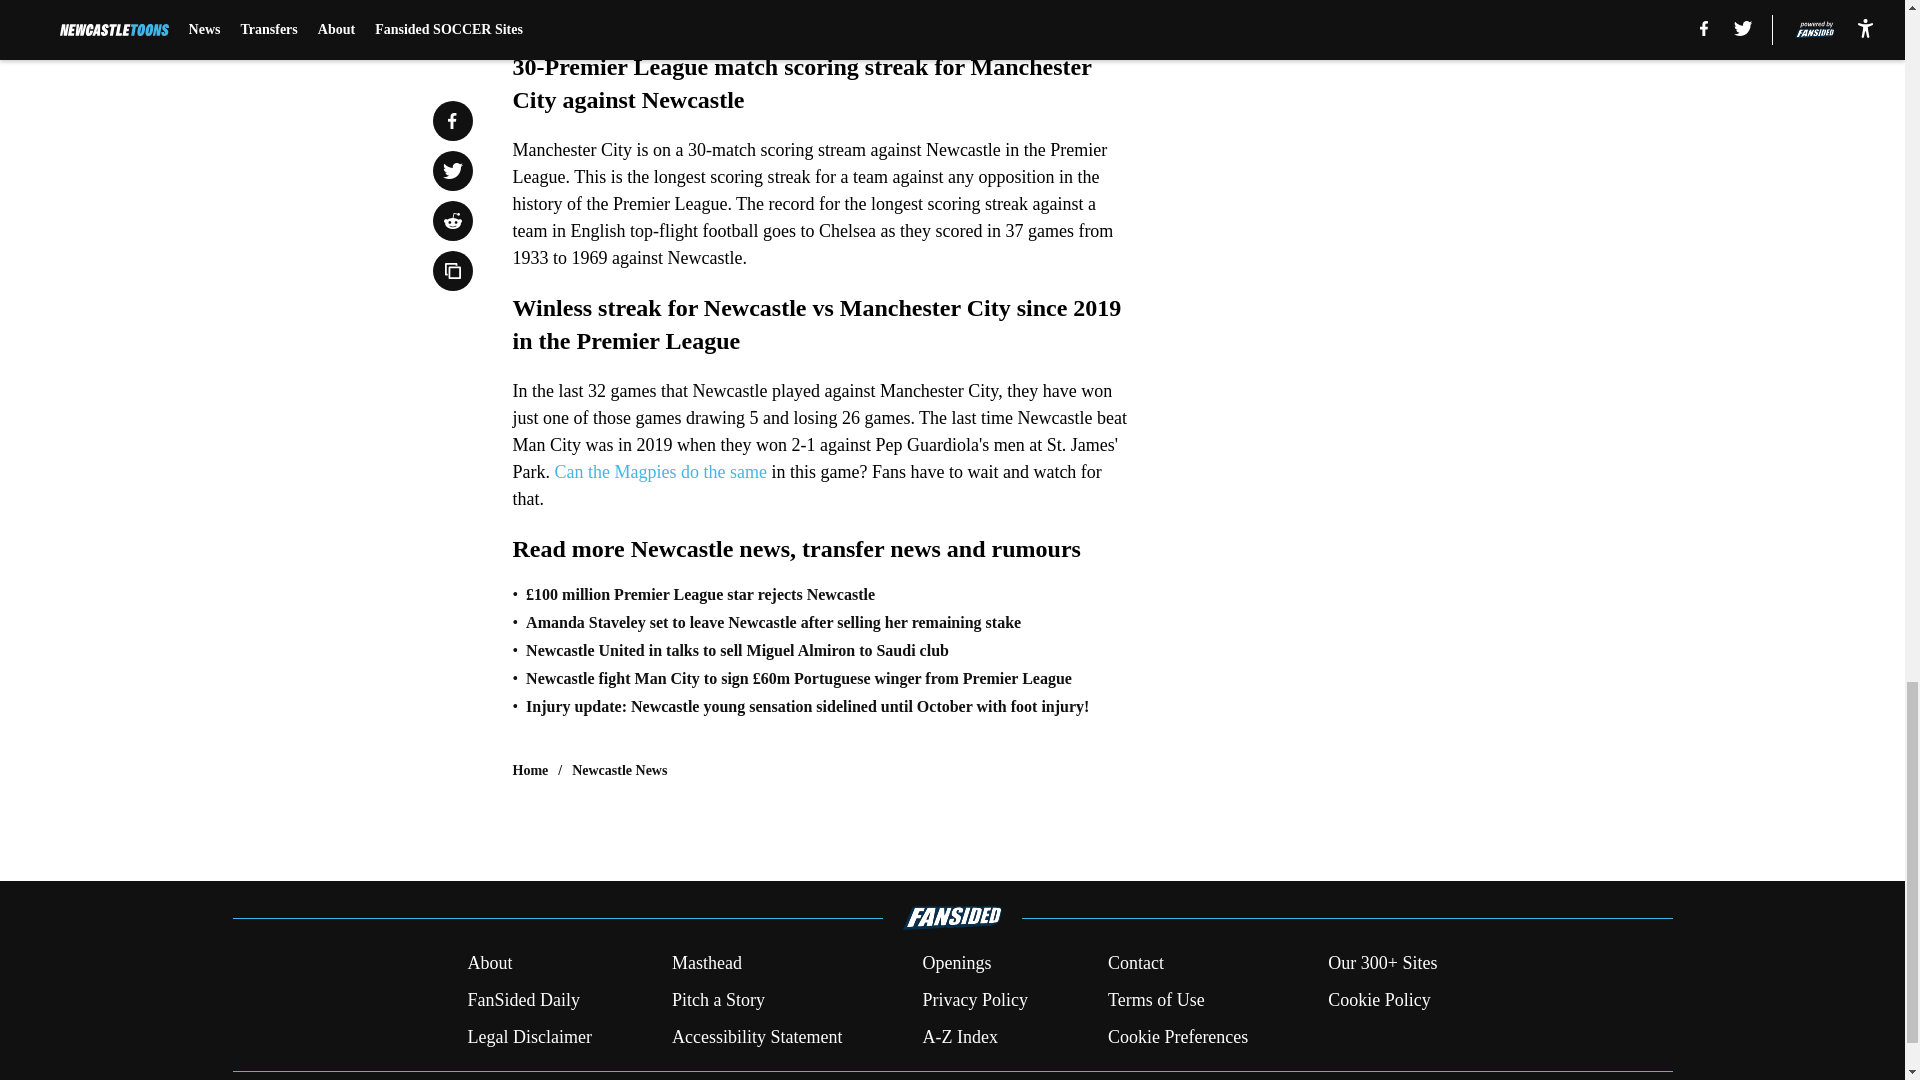  I want to click on Openings, so click(956, 964).